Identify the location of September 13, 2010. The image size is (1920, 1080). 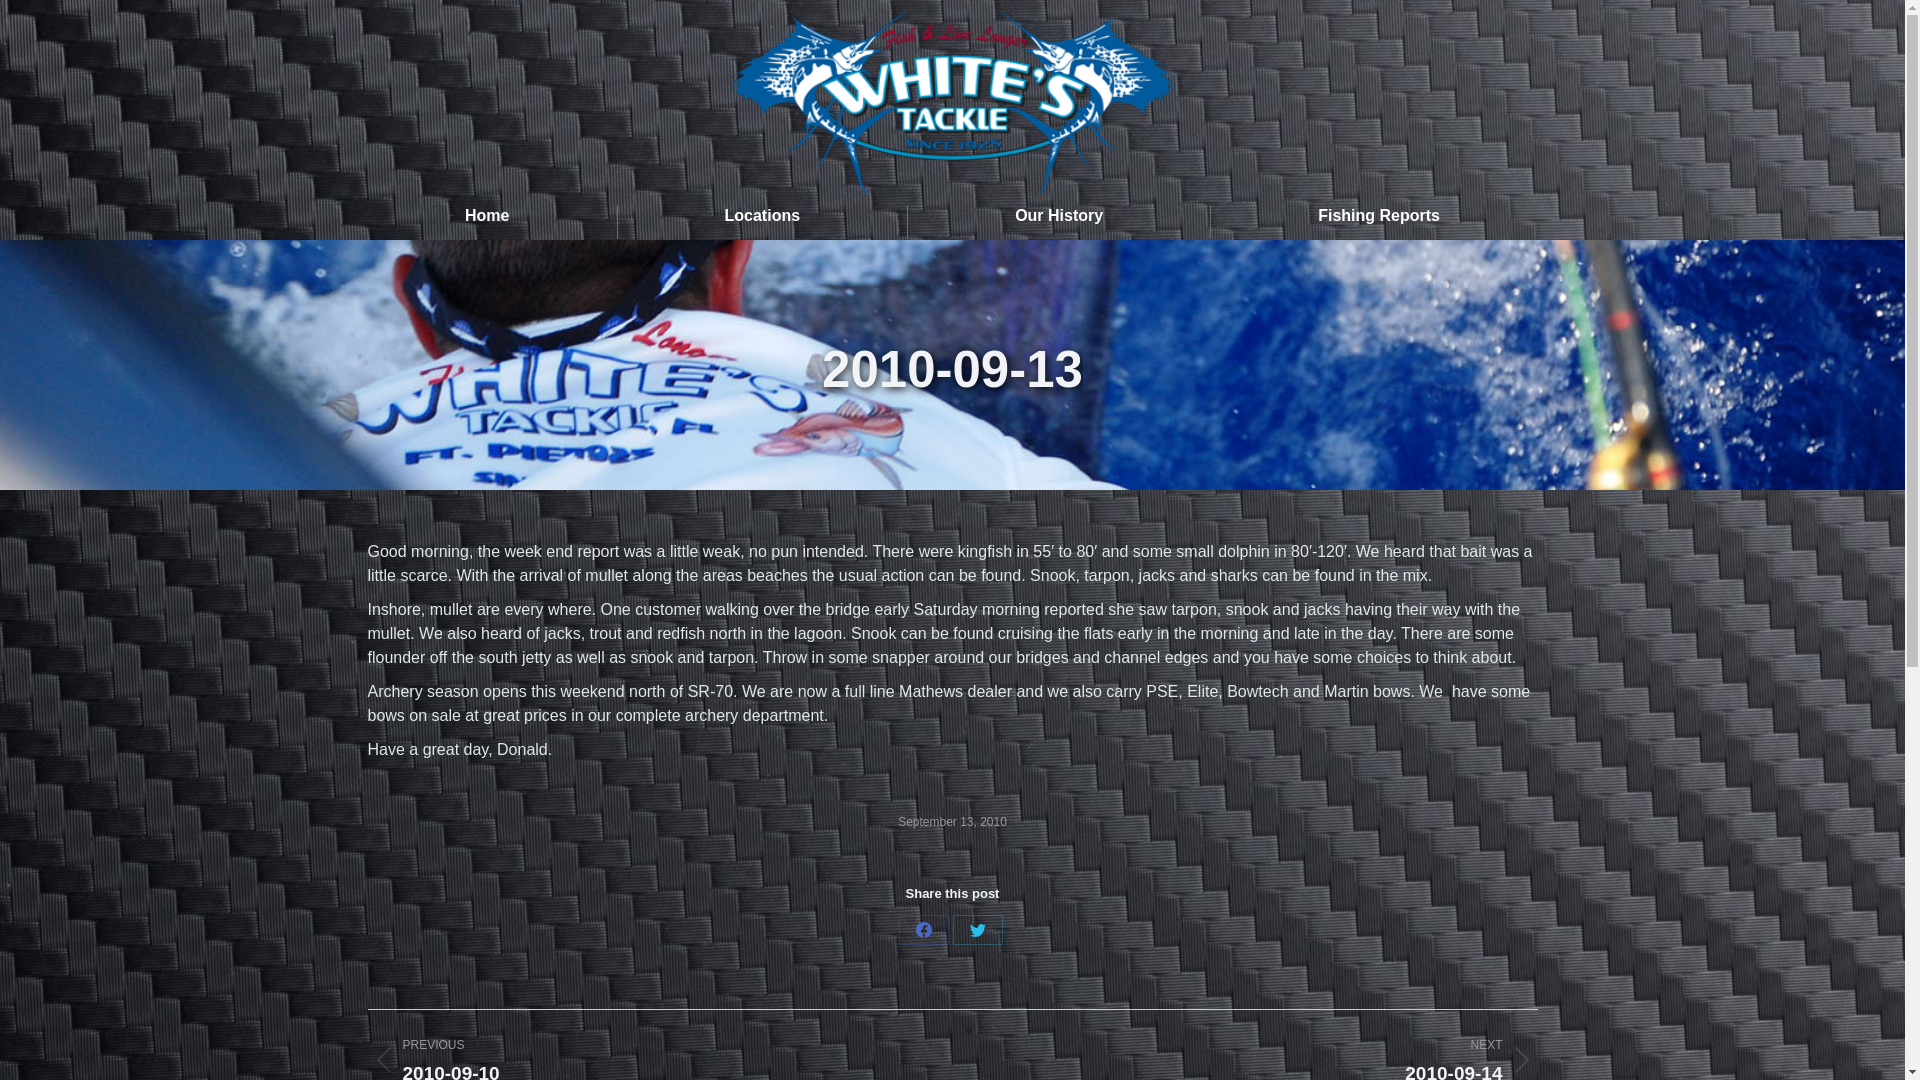
(952, 822).